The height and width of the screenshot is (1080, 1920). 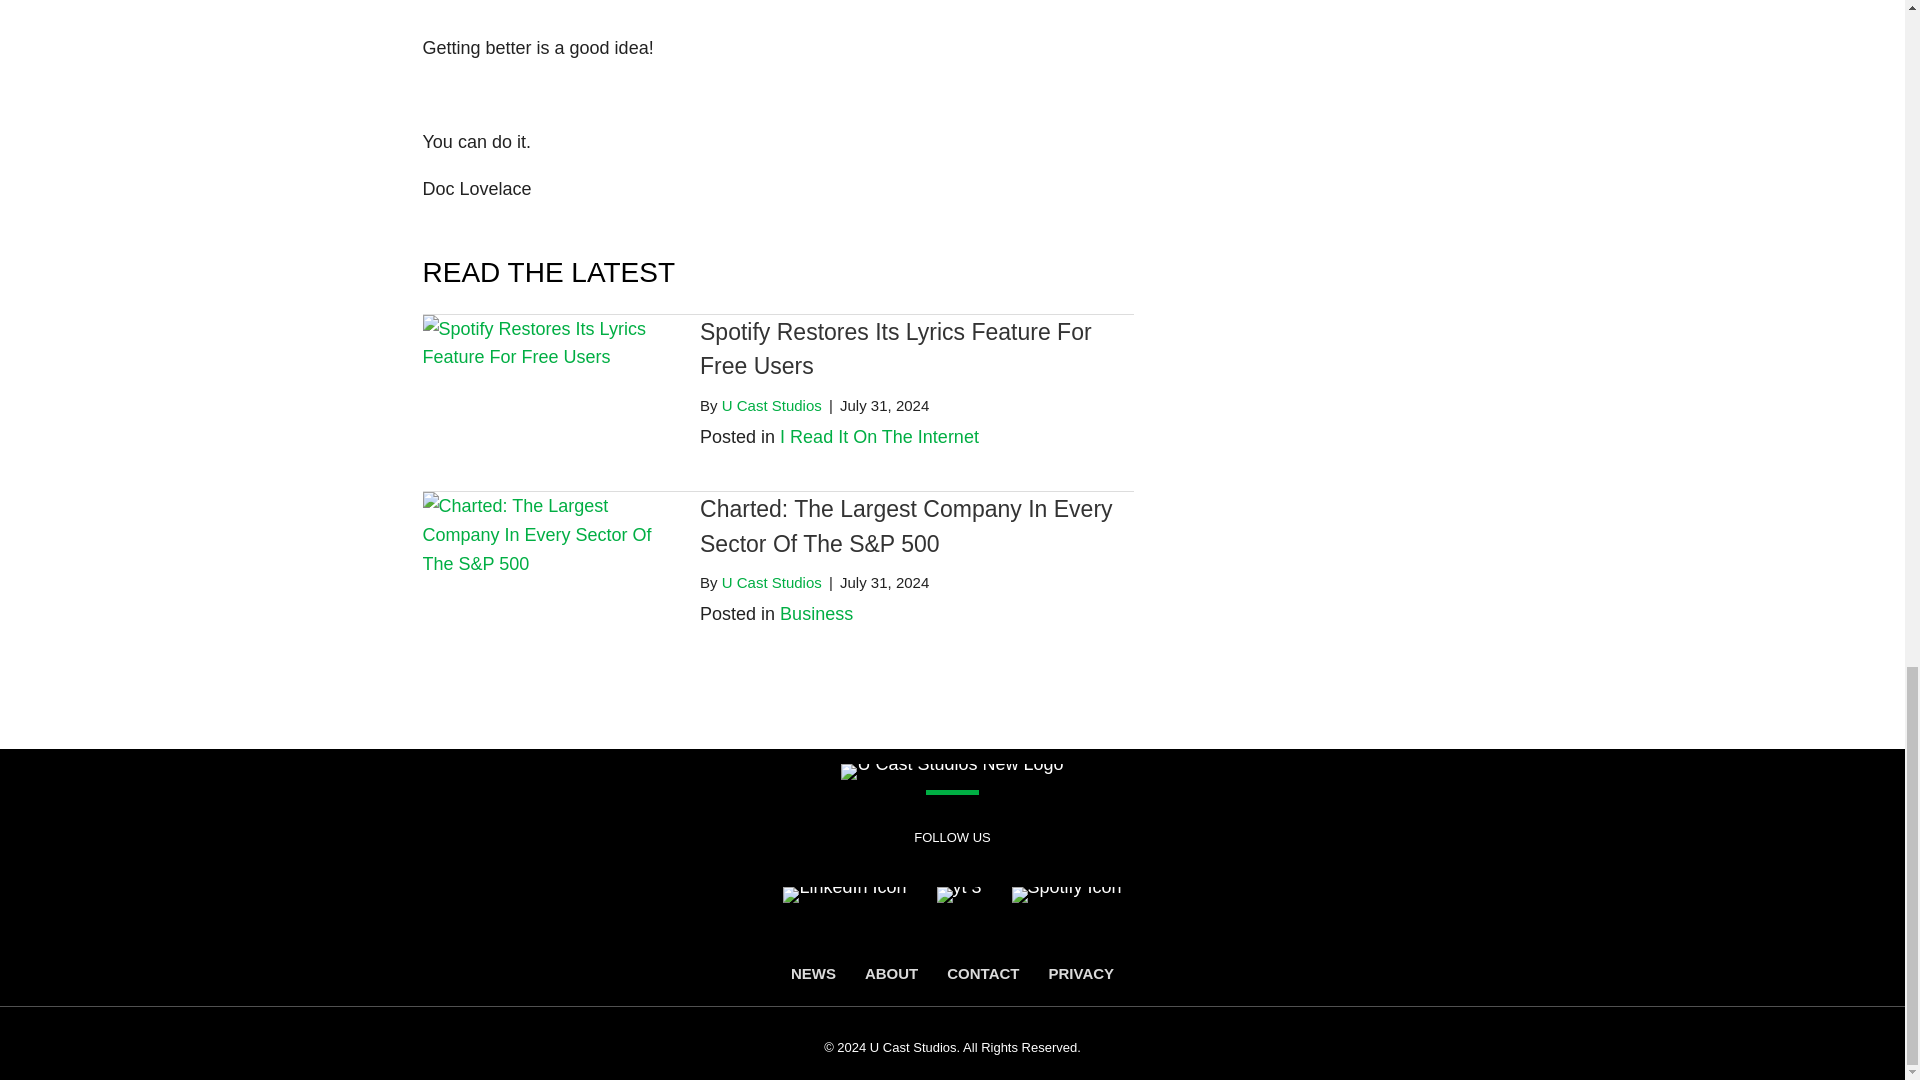 I want to click on U Cast Studios, so click(x=771, y=582).